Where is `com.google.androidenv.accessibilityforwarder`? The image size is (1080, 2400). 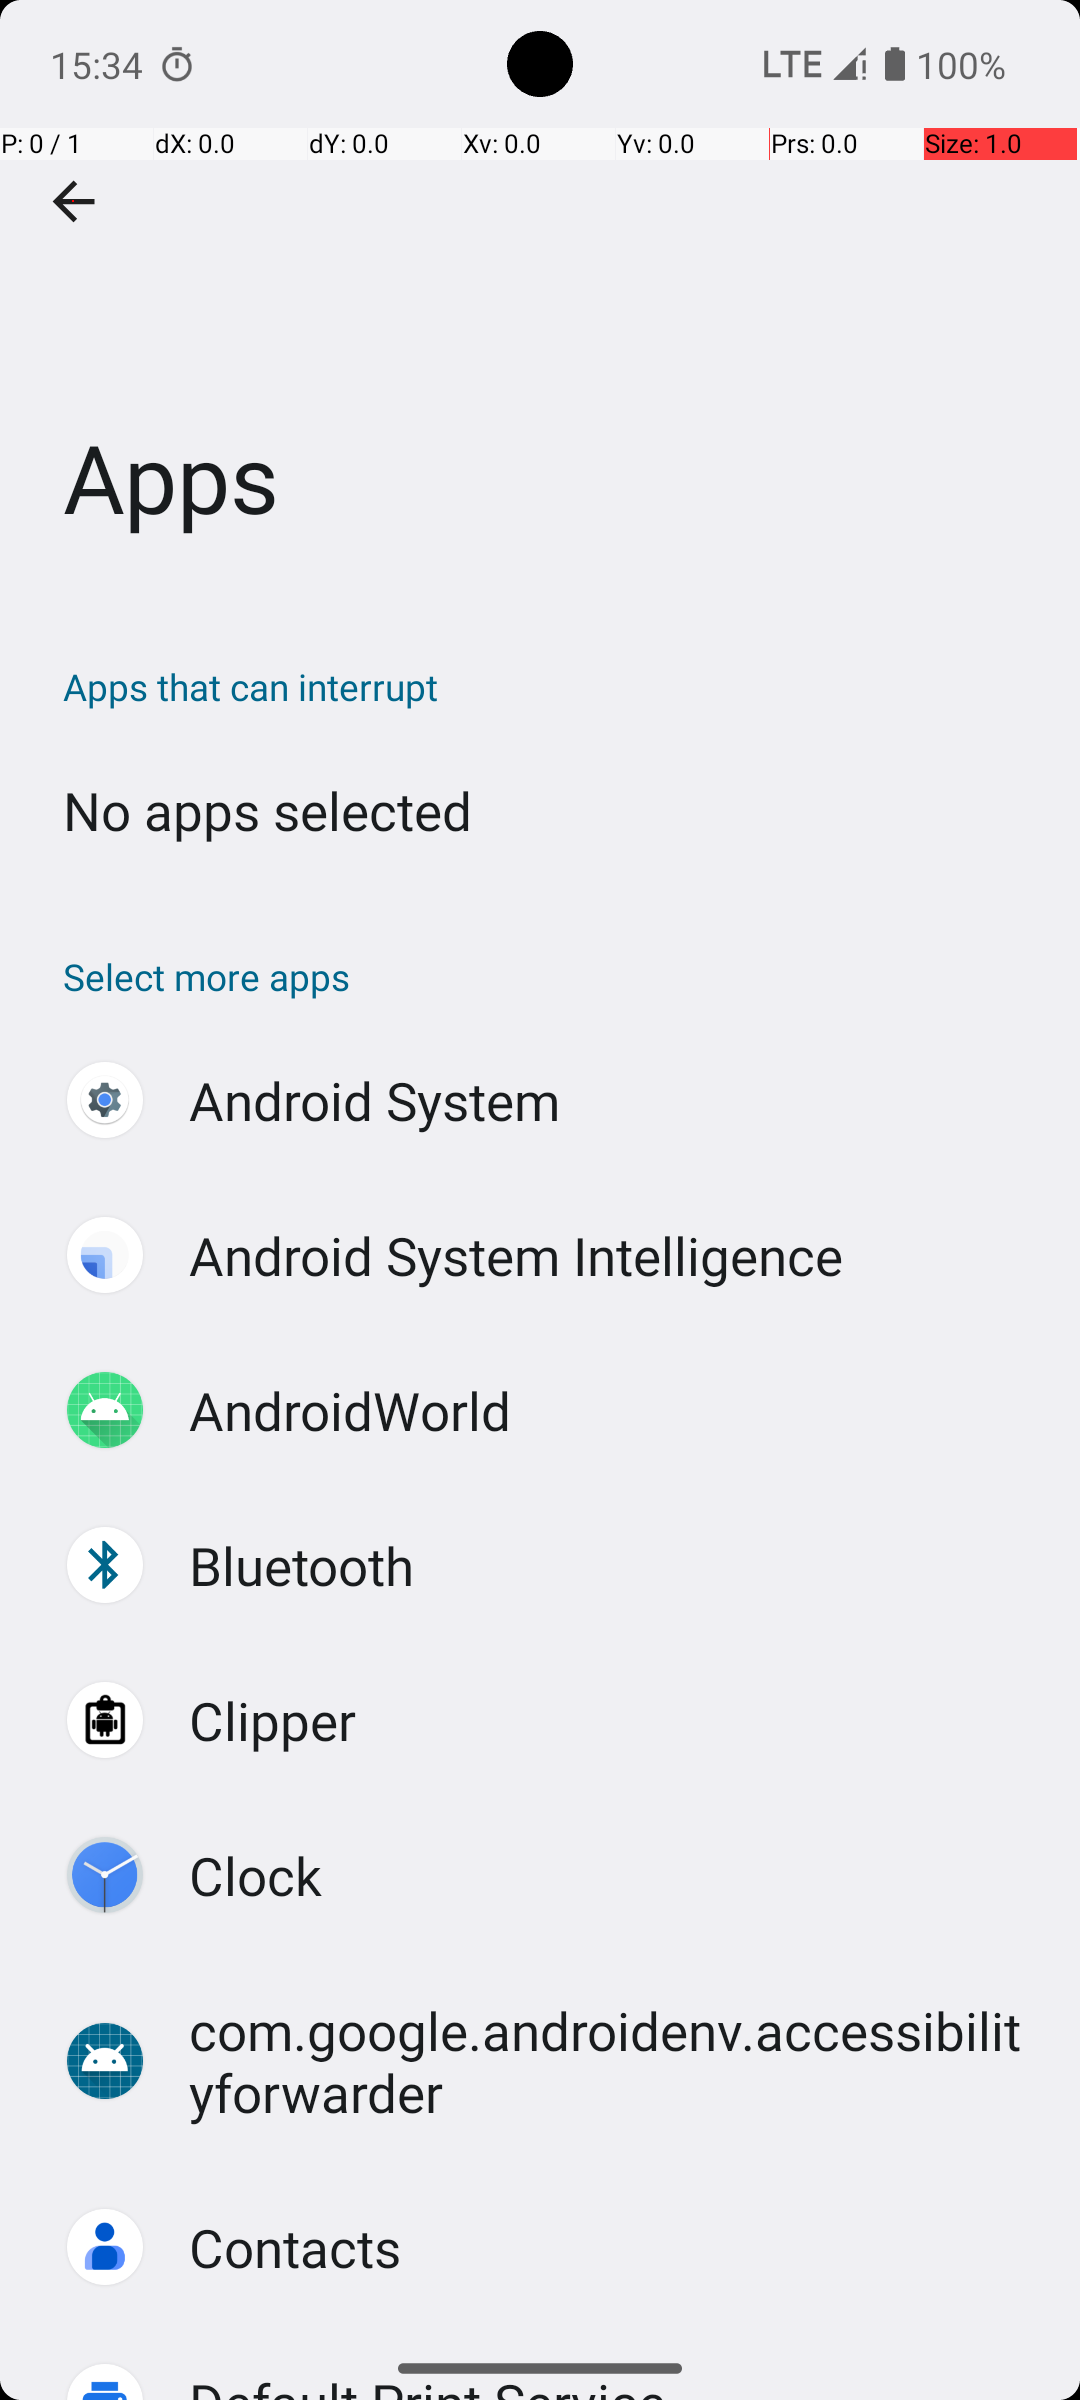
com.google.androidenv.accessibilityforwarder is located at coordinates (614, 2062).